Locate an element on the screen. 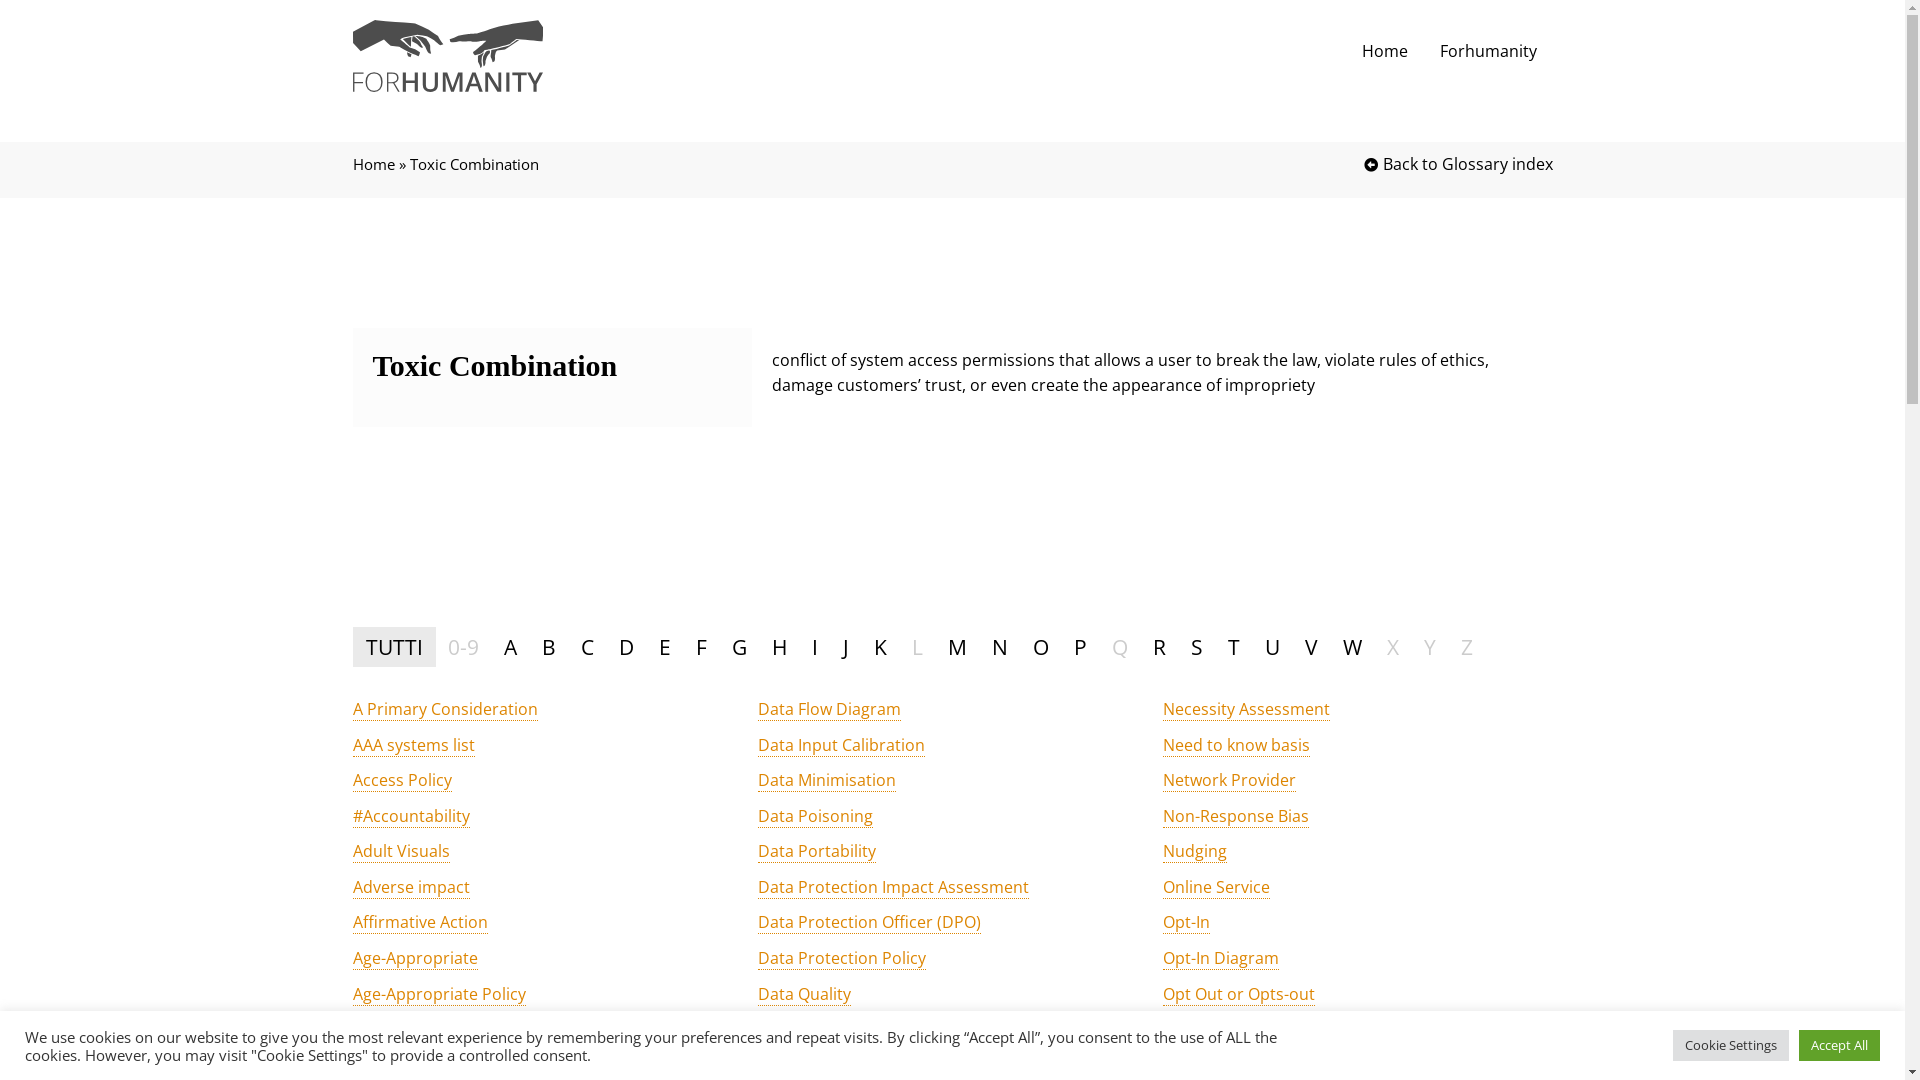 This screenshot has width=1920, height=1080. T is located at coordinates (1233, 647).